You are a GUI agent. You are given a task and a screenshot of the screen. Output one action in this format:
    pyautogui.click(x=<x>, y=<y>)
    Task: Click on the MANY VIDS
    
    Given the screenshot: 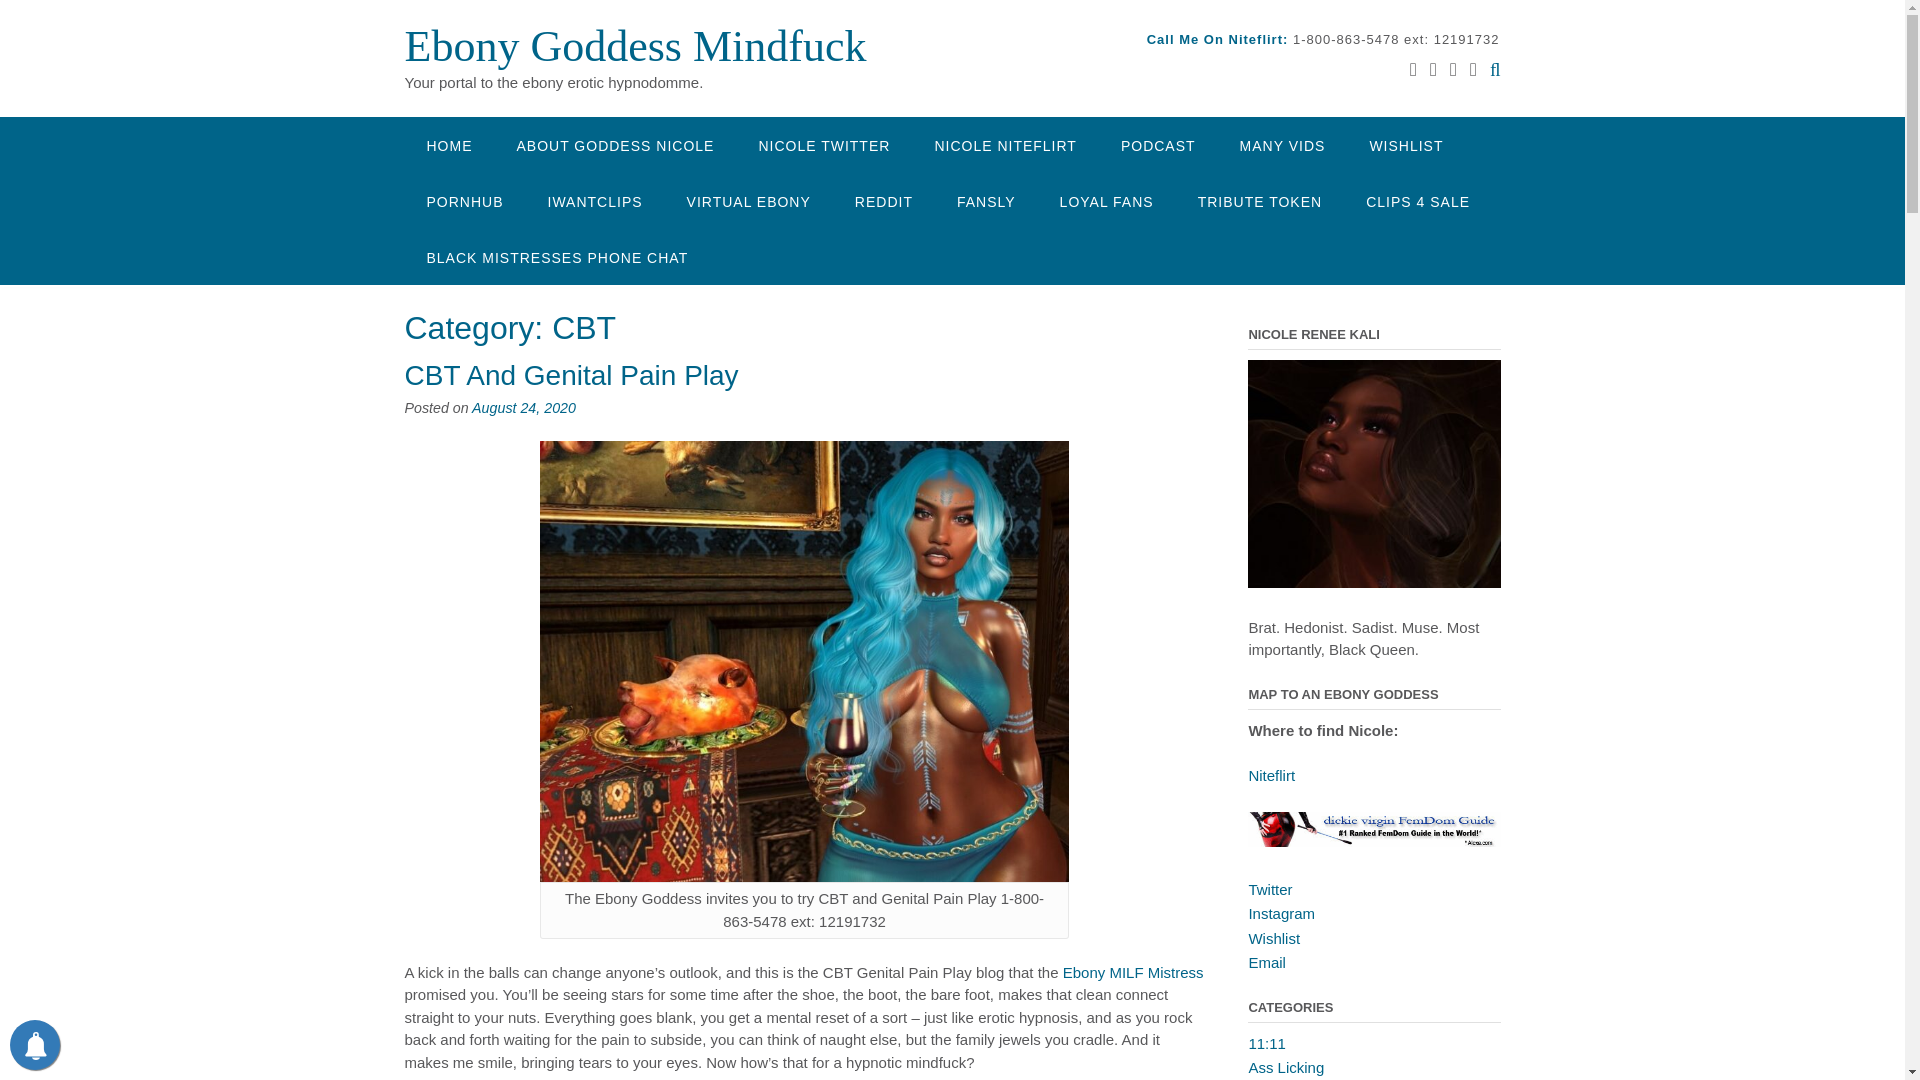 What is the action you would take?
    pyautogui.click(x=1282, y=144)
    